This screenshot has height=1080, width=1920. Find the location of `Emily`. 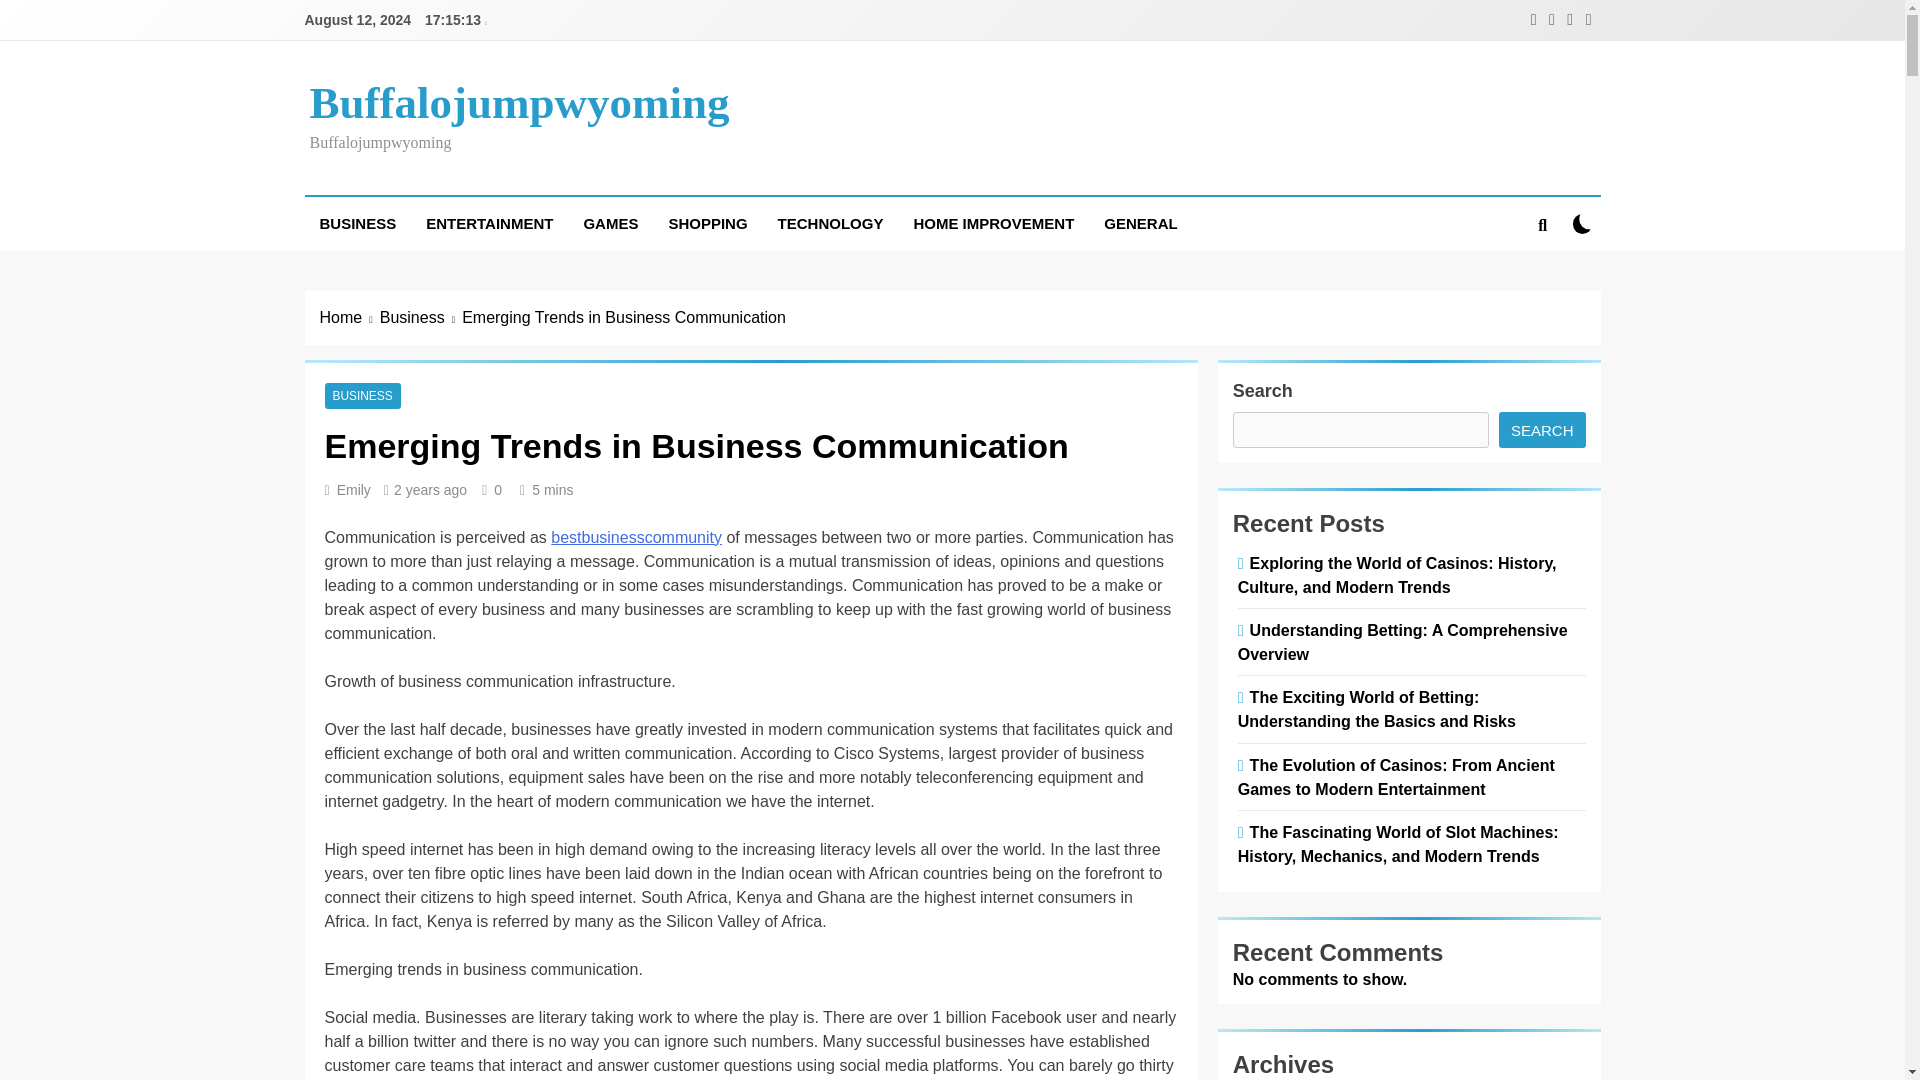

Emily is located at coordinates (354, 489).